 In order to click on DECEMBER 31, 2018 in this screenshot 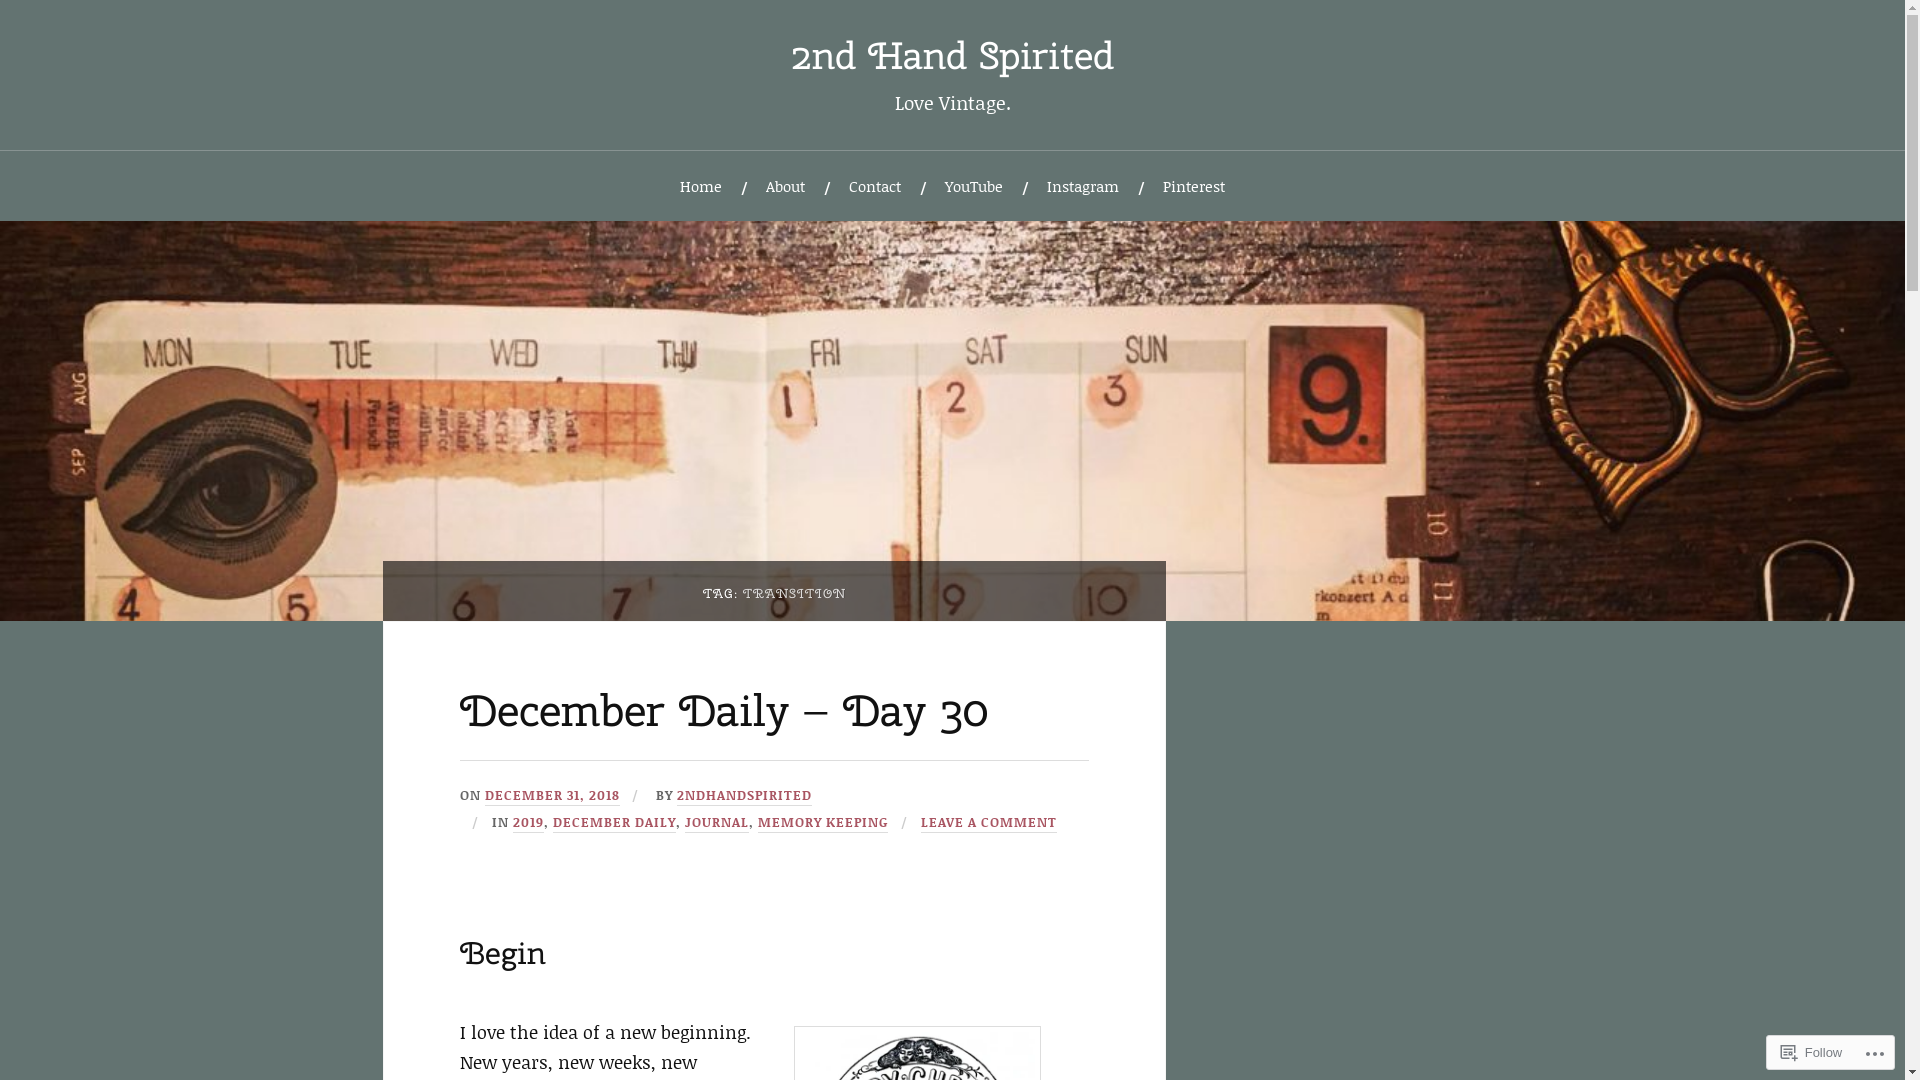, I will do `click(552, 796)`.